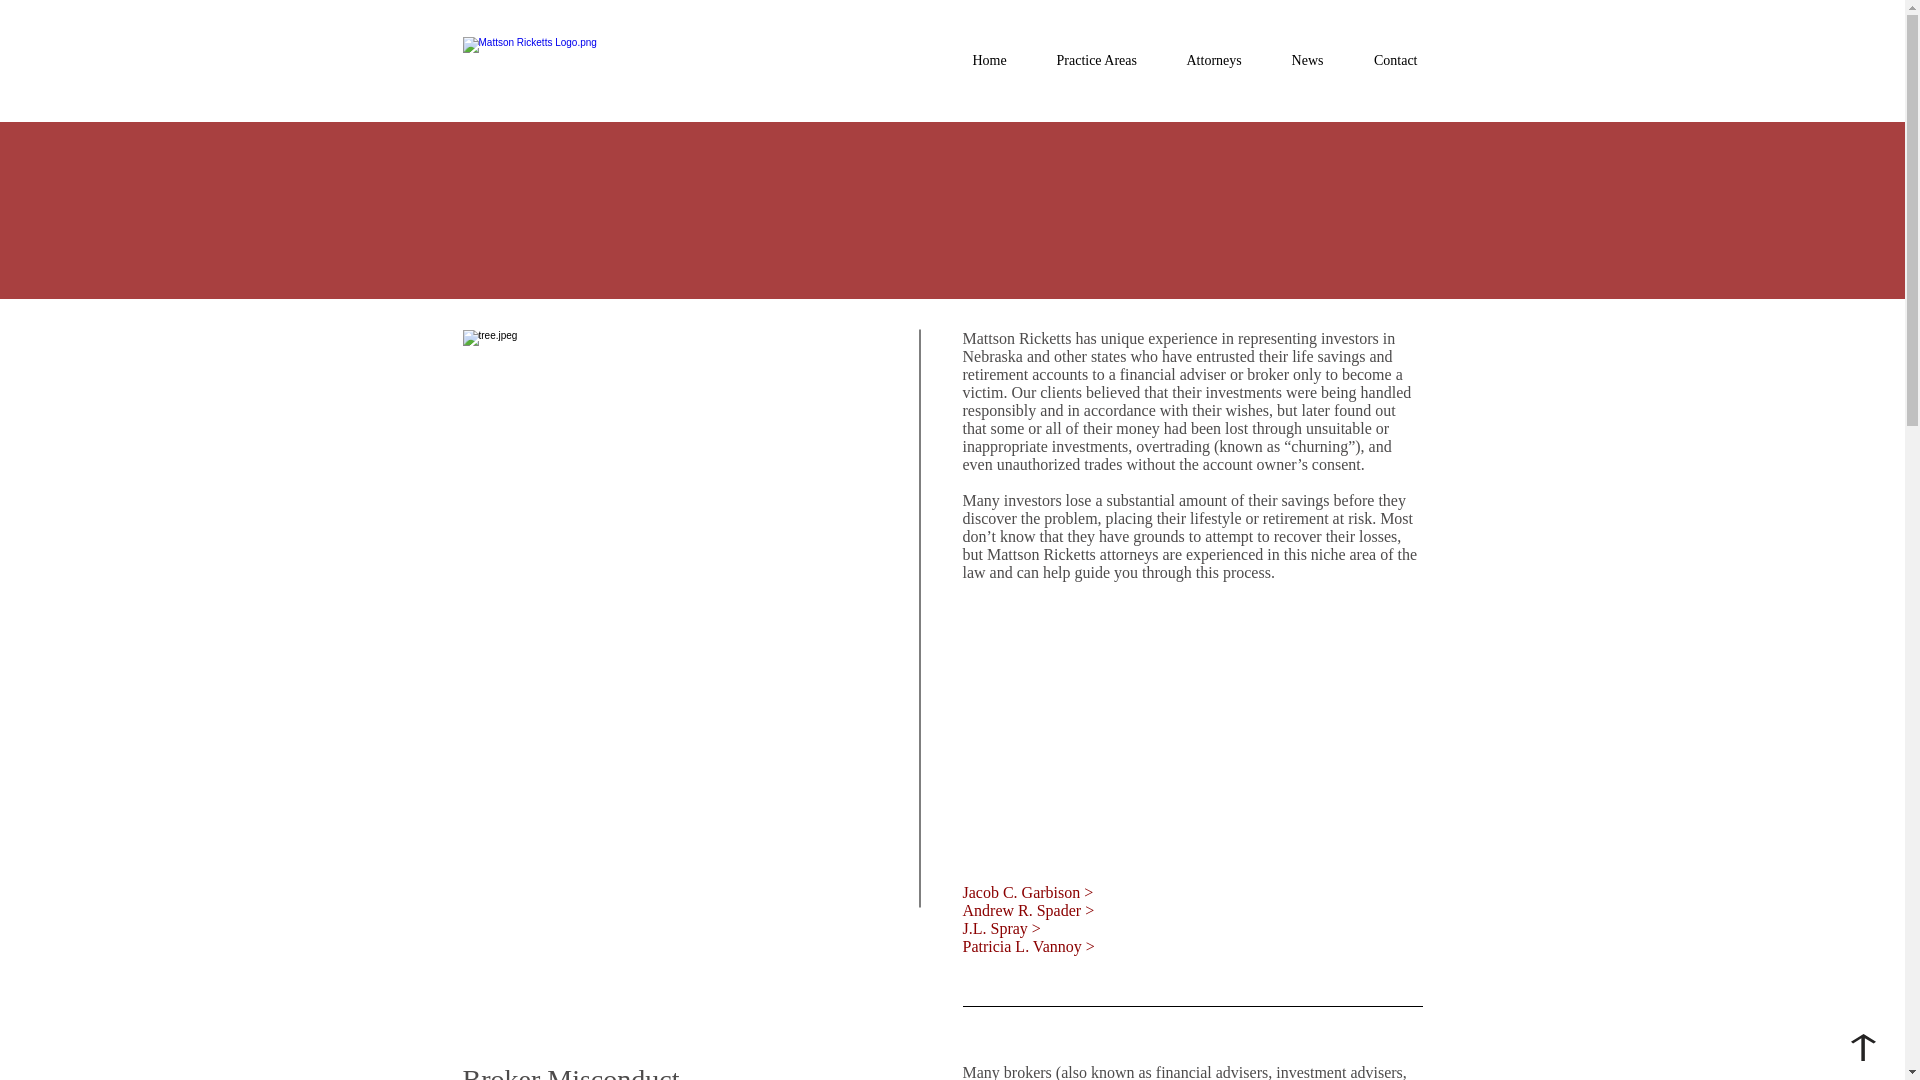 Image resolution: width=1920 pixels, height=1080 pixels. I want to click on Practice Areas, so click(1096, 60).